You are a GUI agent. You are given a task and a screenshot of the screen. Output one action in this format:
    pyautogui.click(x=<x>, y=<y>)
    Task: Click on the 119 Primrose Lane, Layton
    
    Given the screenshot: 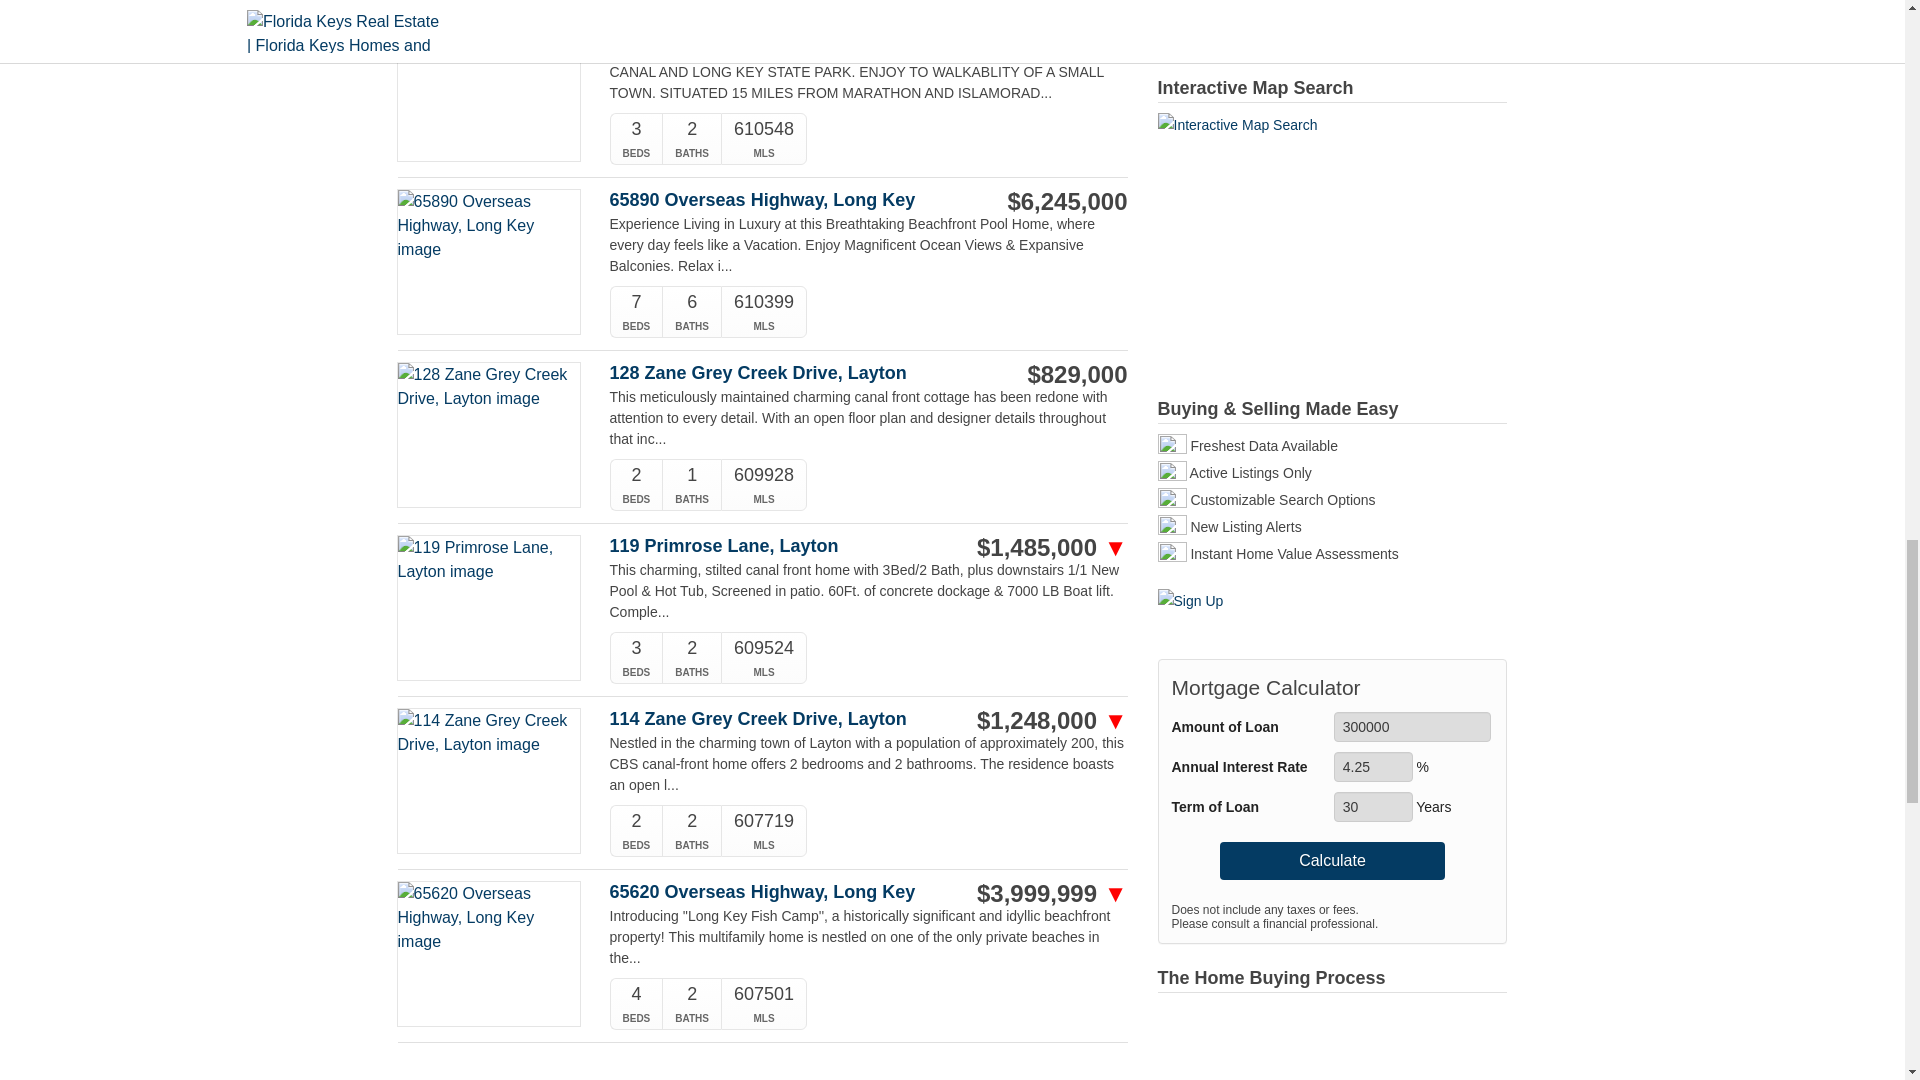 What is the action you would take?
    pyautogui.click(x=792, y=546)
    